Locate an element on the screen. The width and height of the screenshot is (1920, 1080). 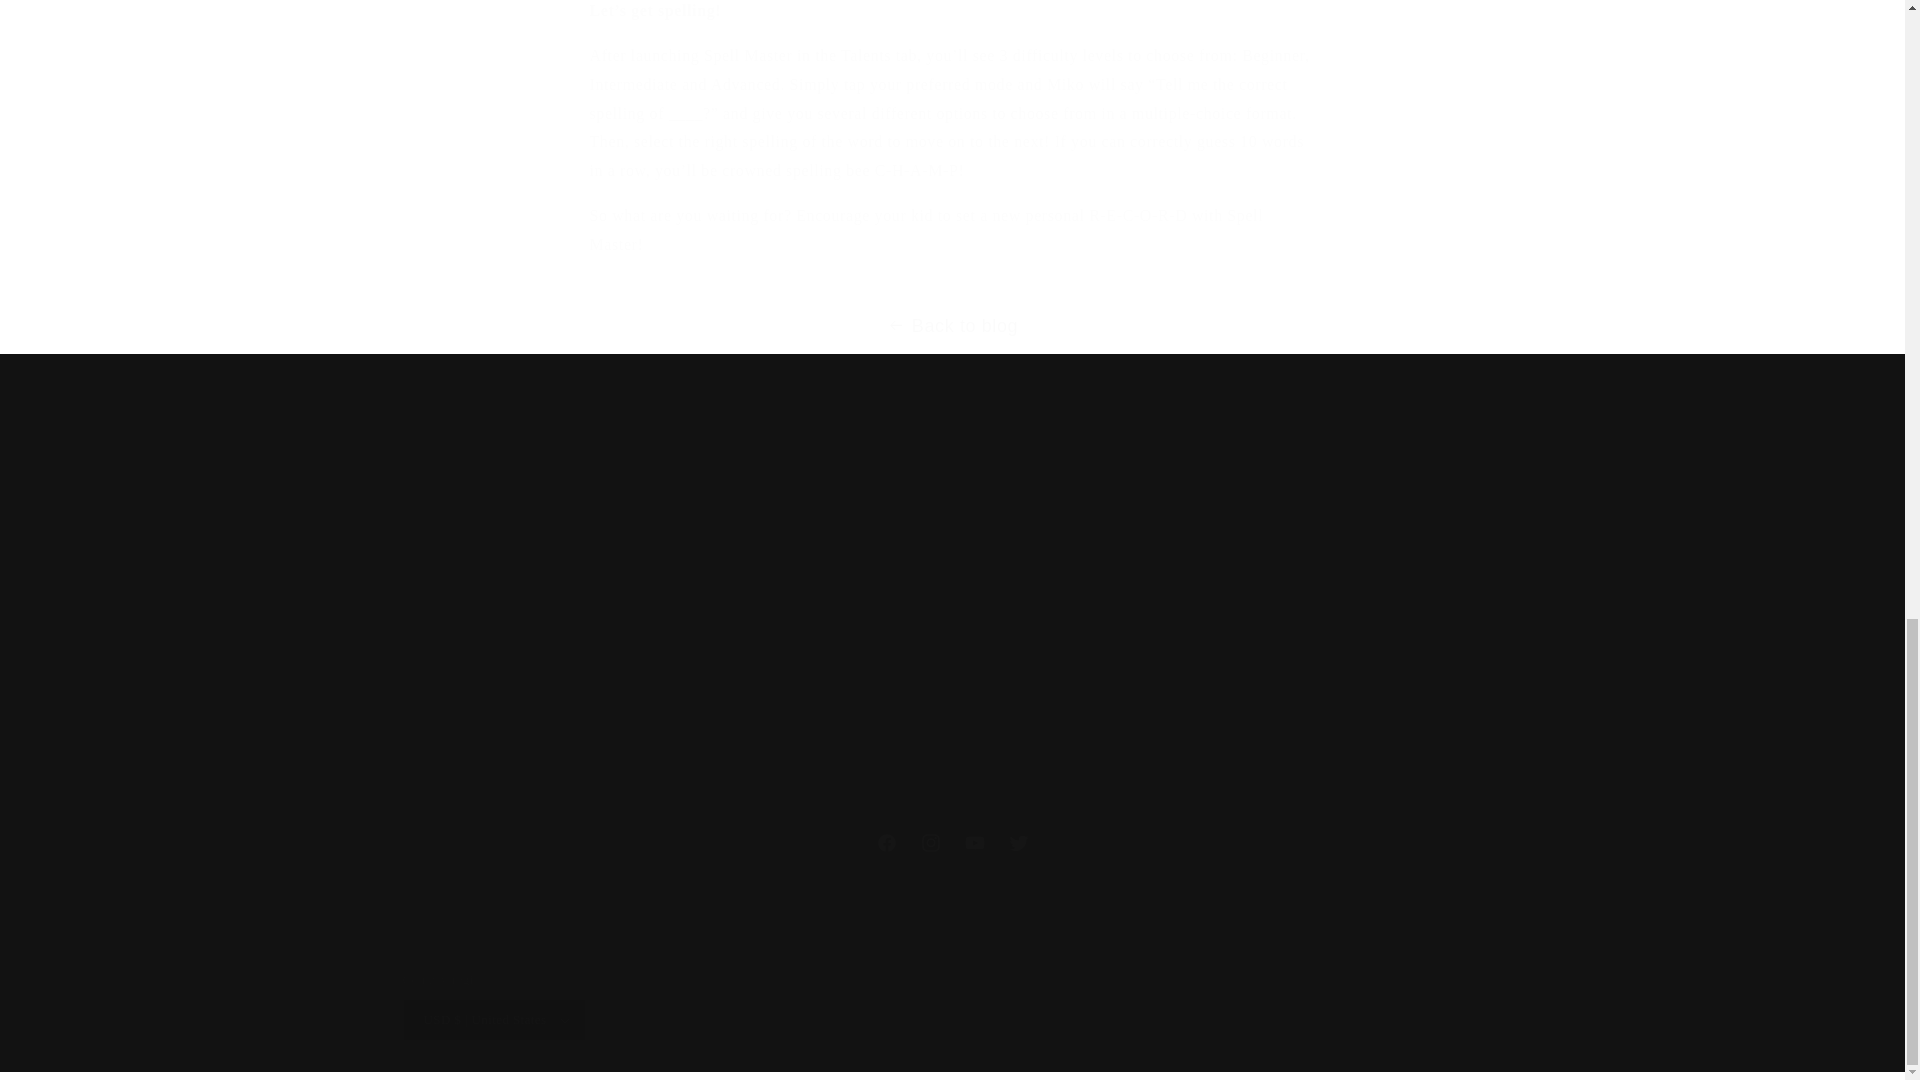
Help Center is located at coordinates (537, 618).